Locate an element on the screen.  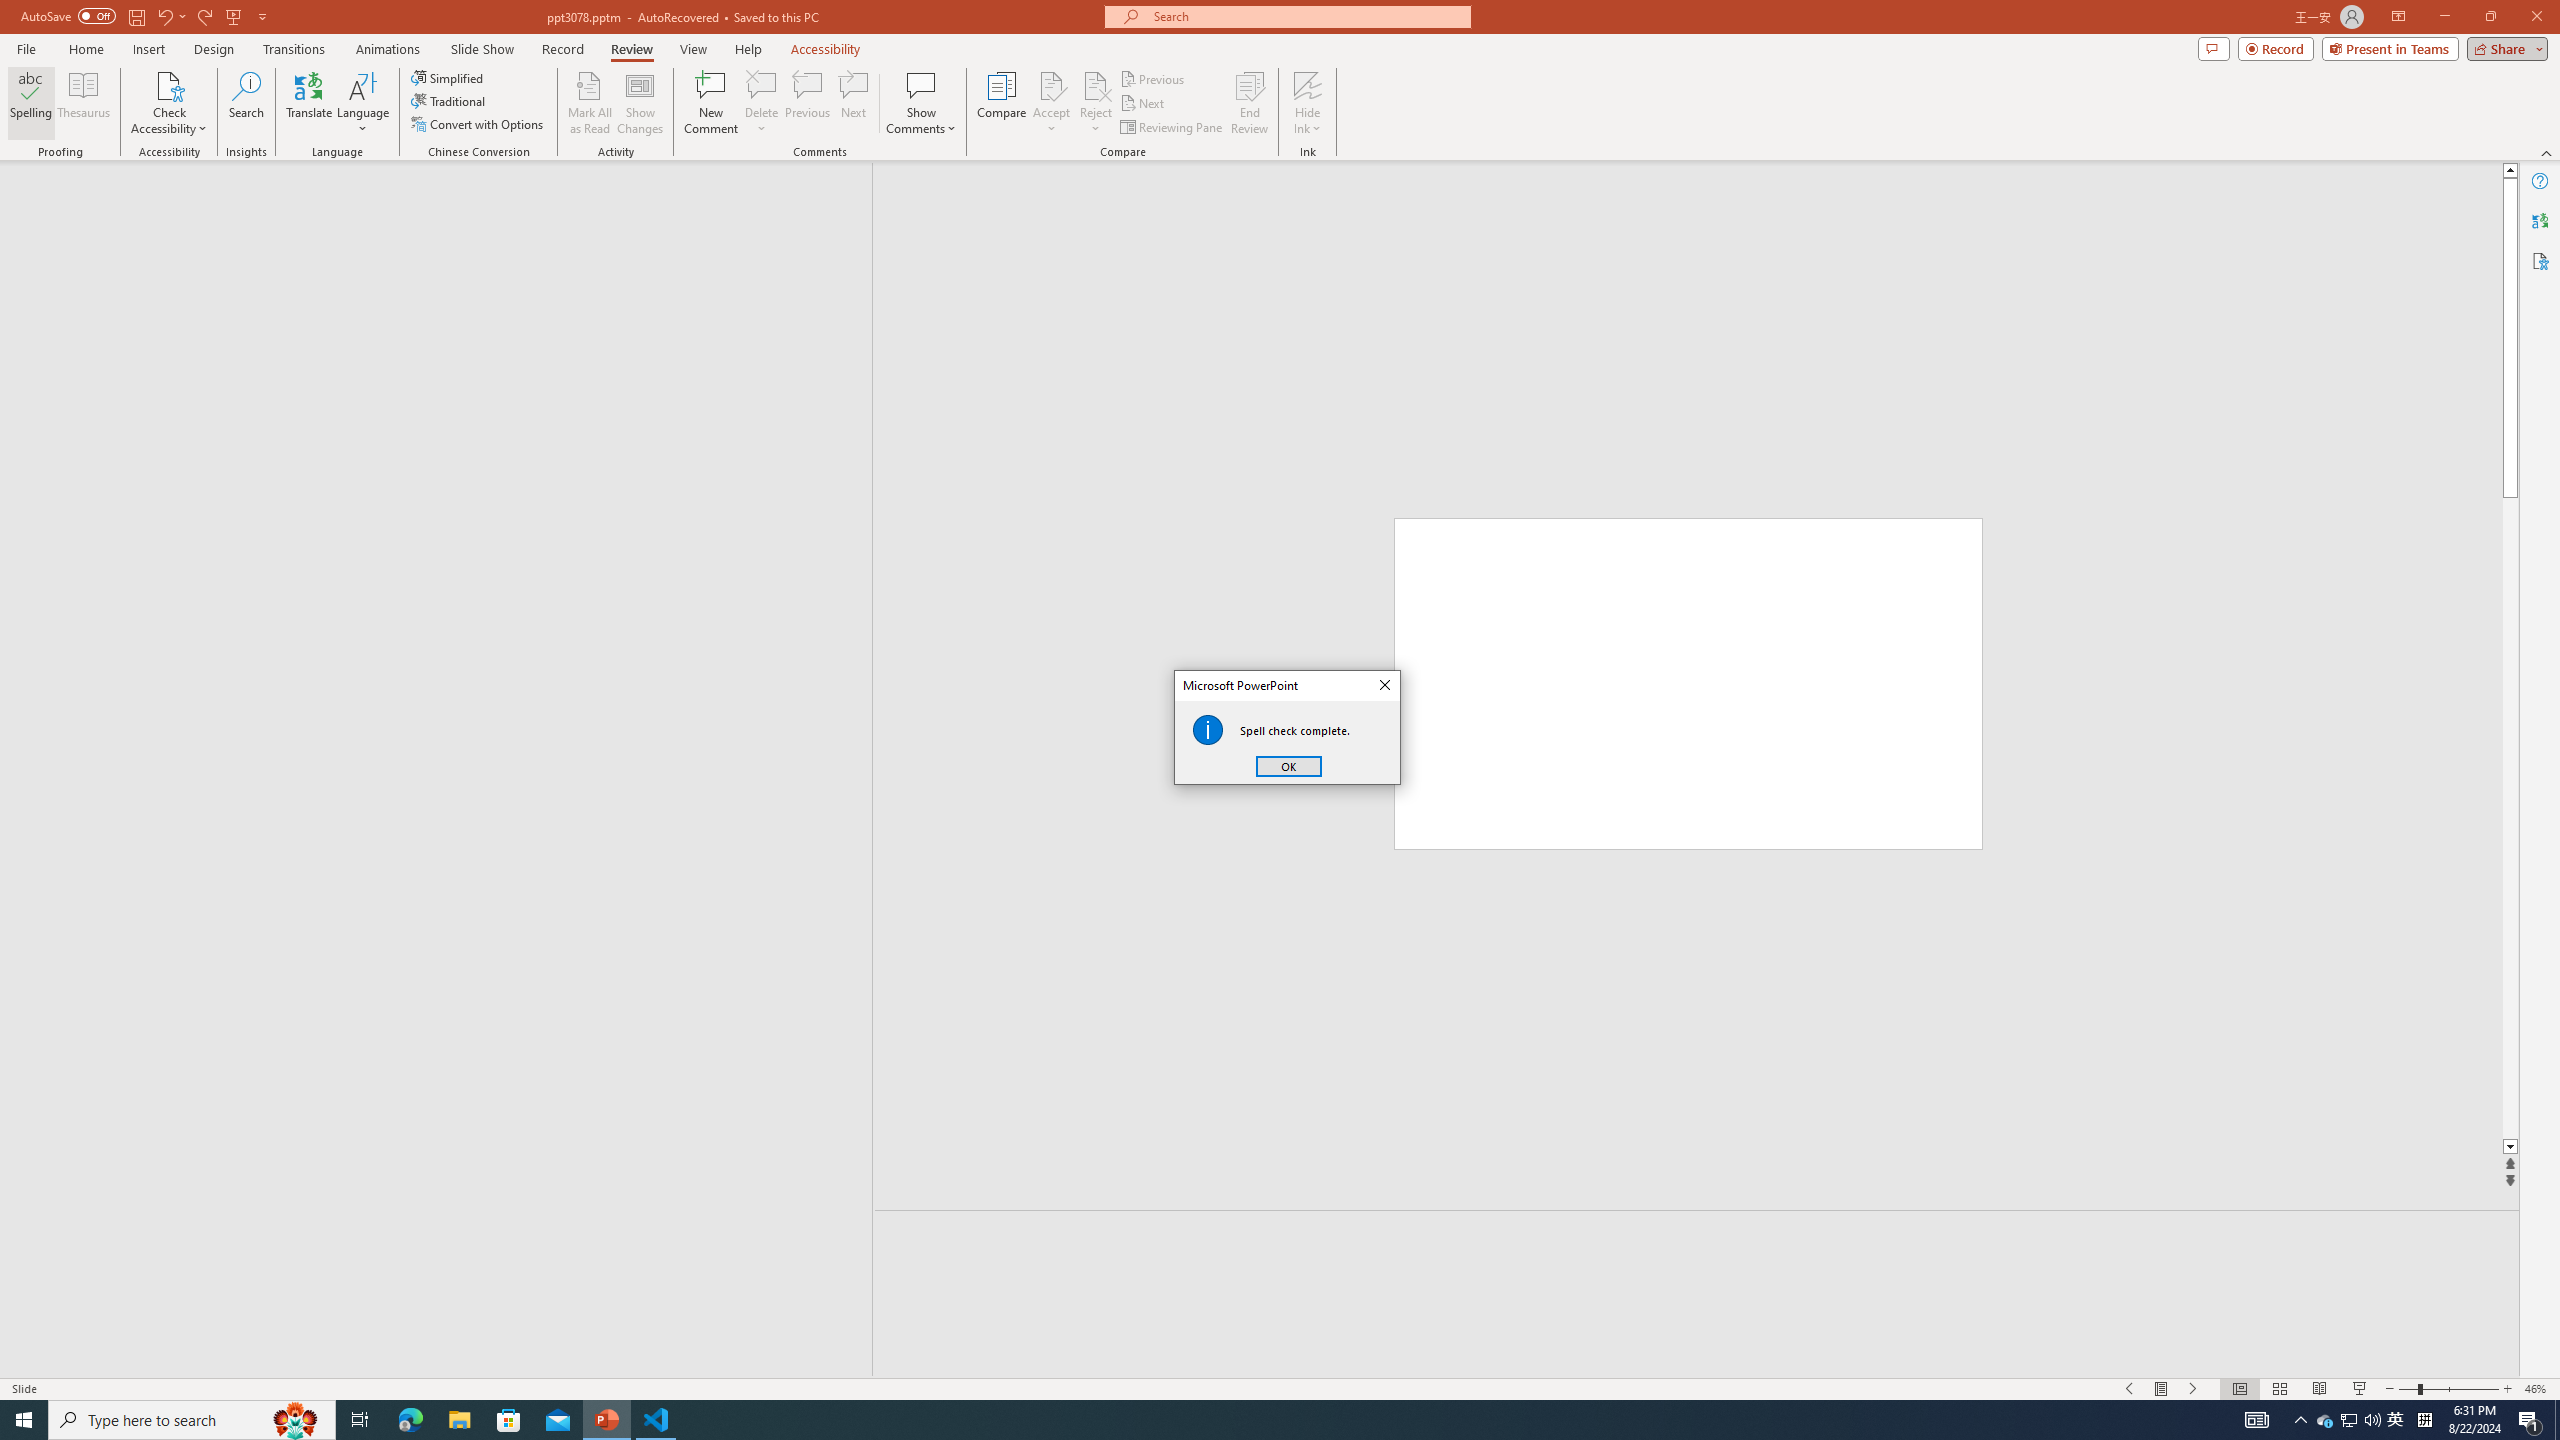
Delete is located at coordinates (761, 85).